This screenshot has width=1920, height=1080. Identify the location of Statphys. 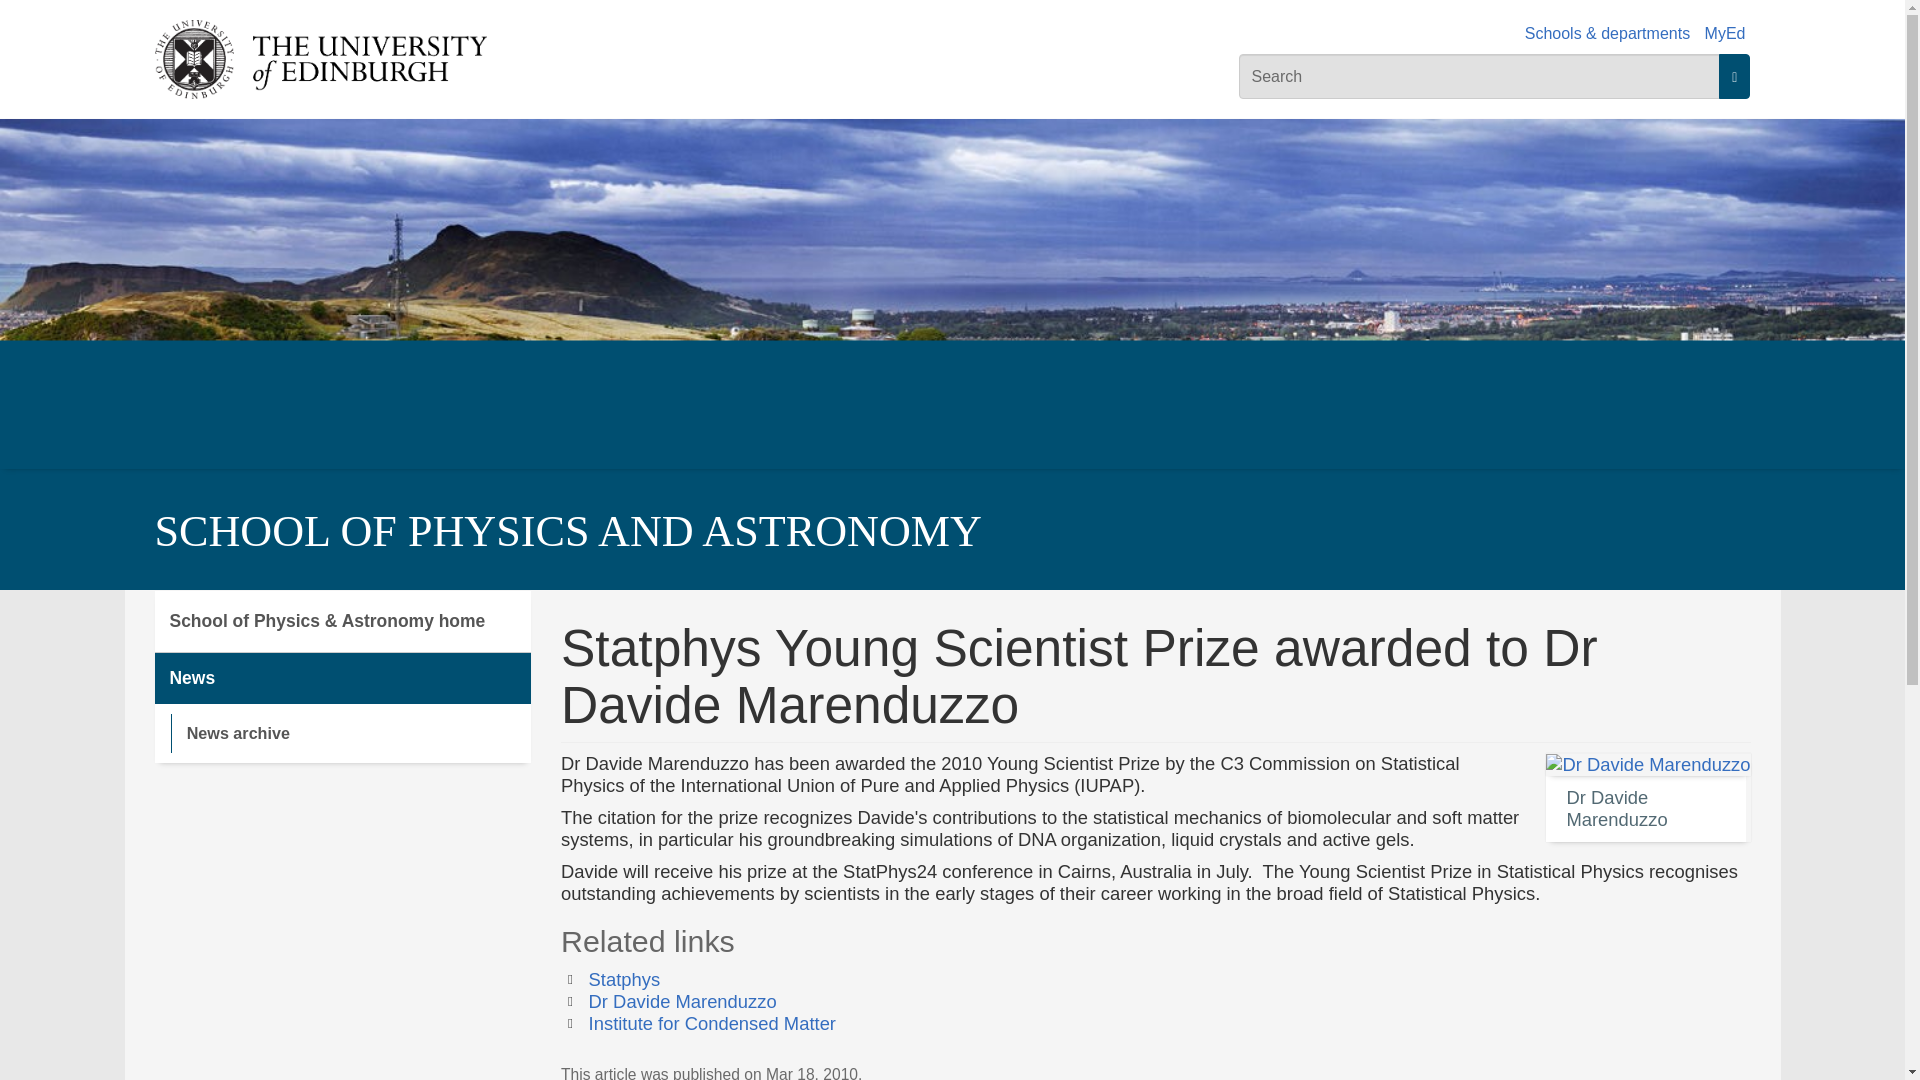
(624, 979).